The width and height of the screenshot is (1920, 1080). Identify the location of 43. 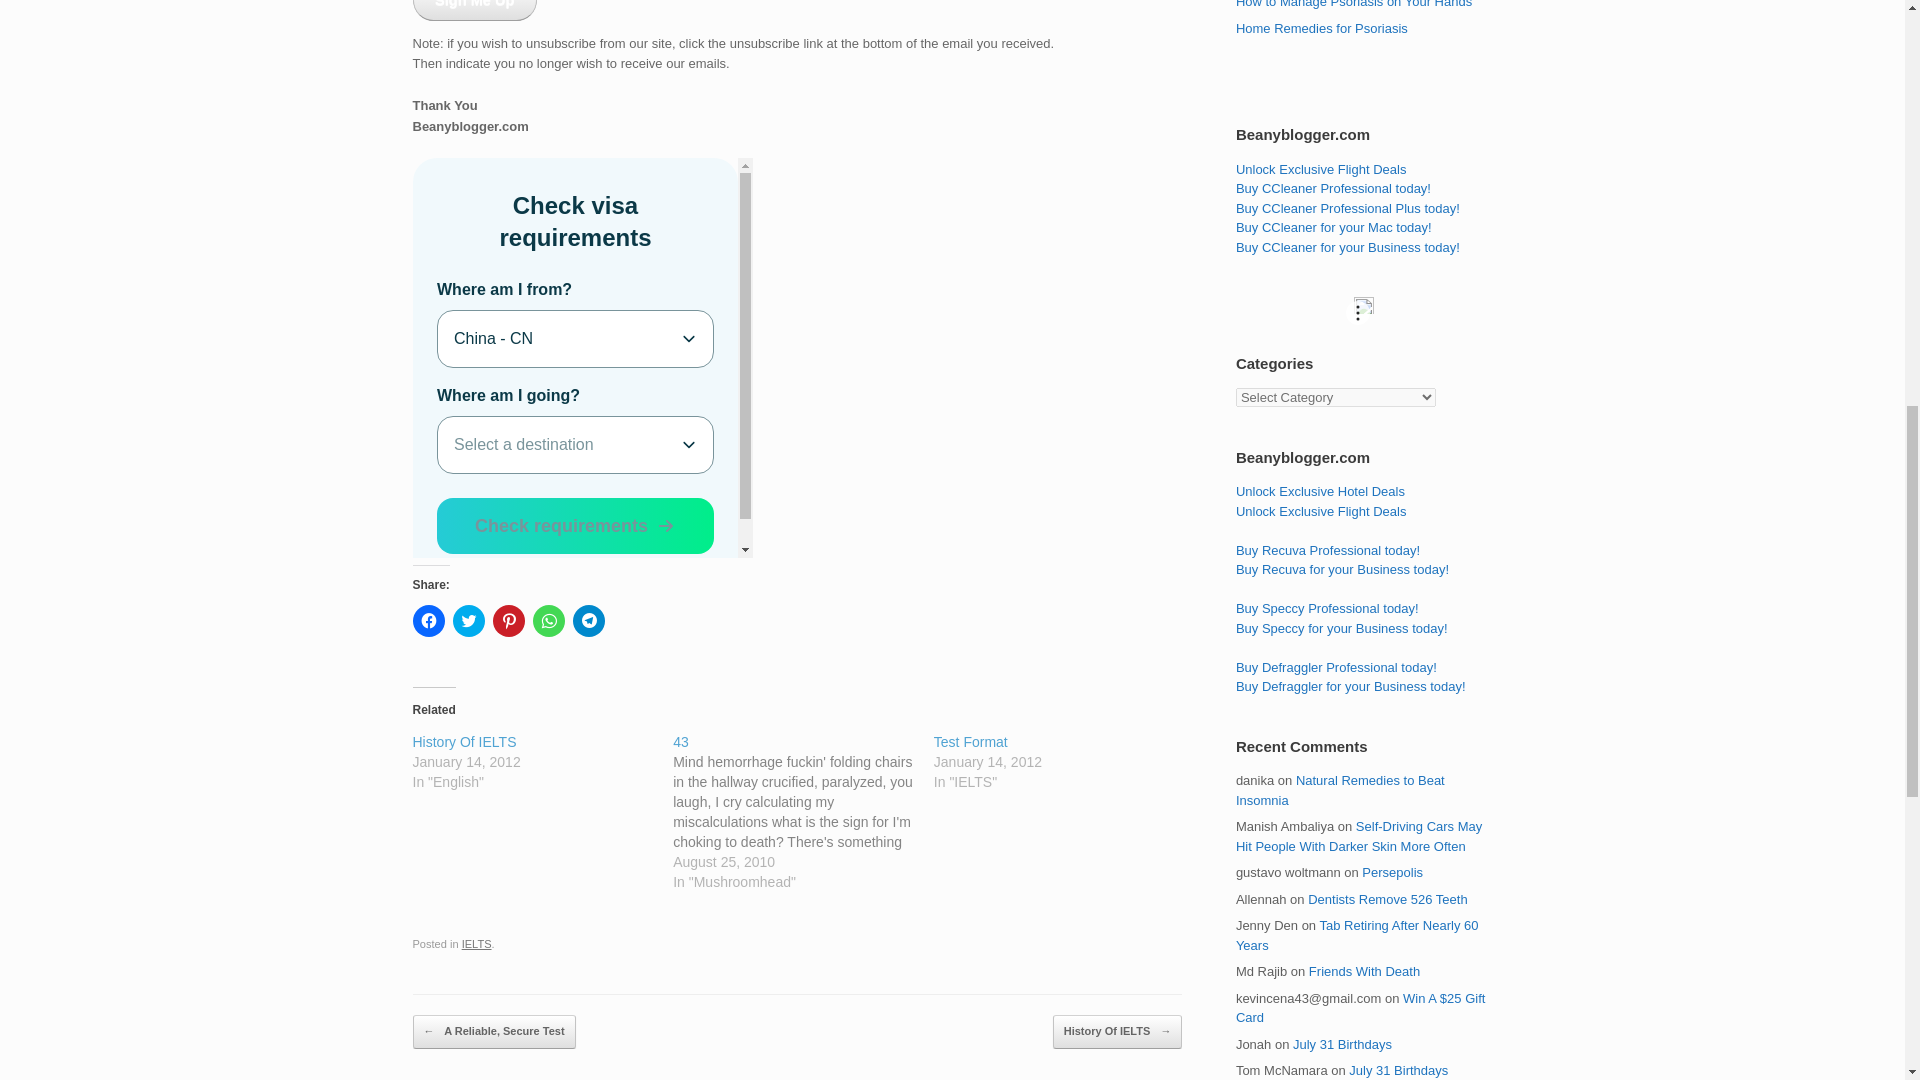
(681, 742).